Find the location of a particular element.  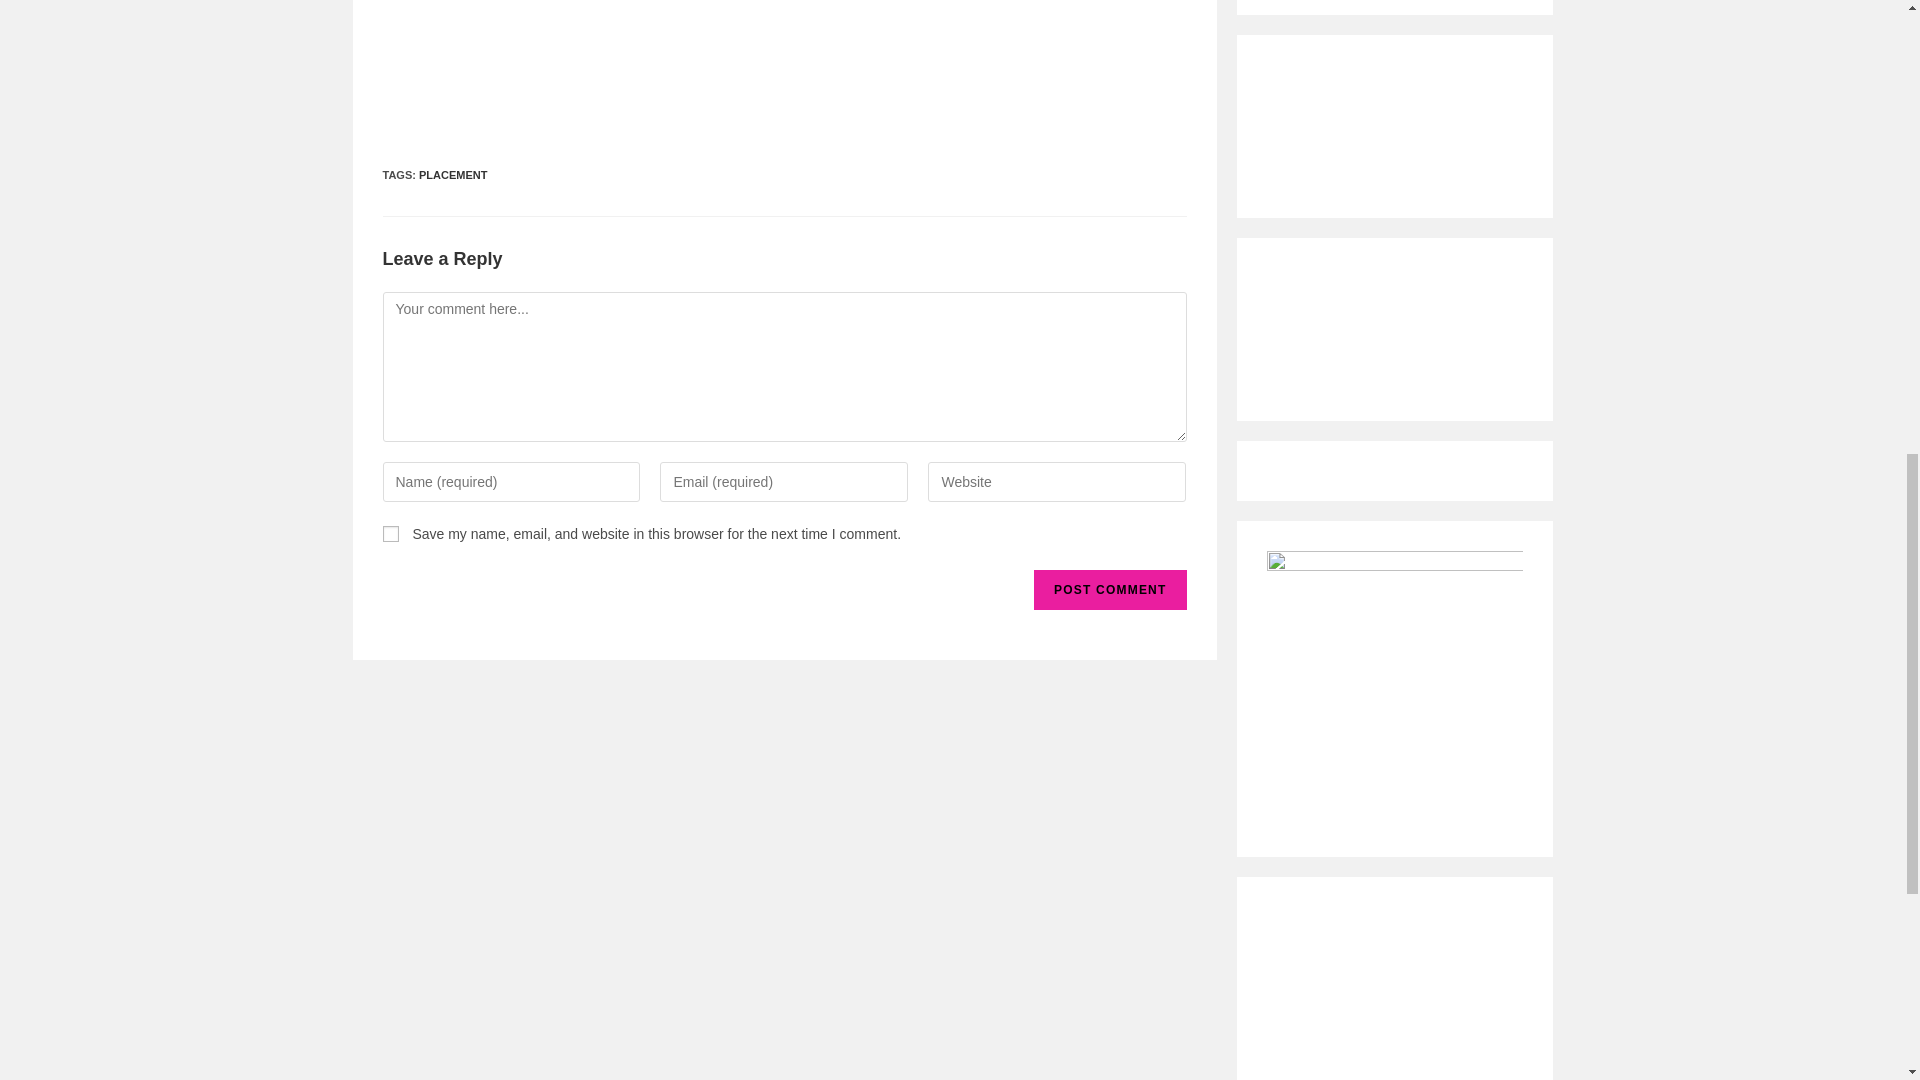

Post Comment is located at coordinates (1110, 590).